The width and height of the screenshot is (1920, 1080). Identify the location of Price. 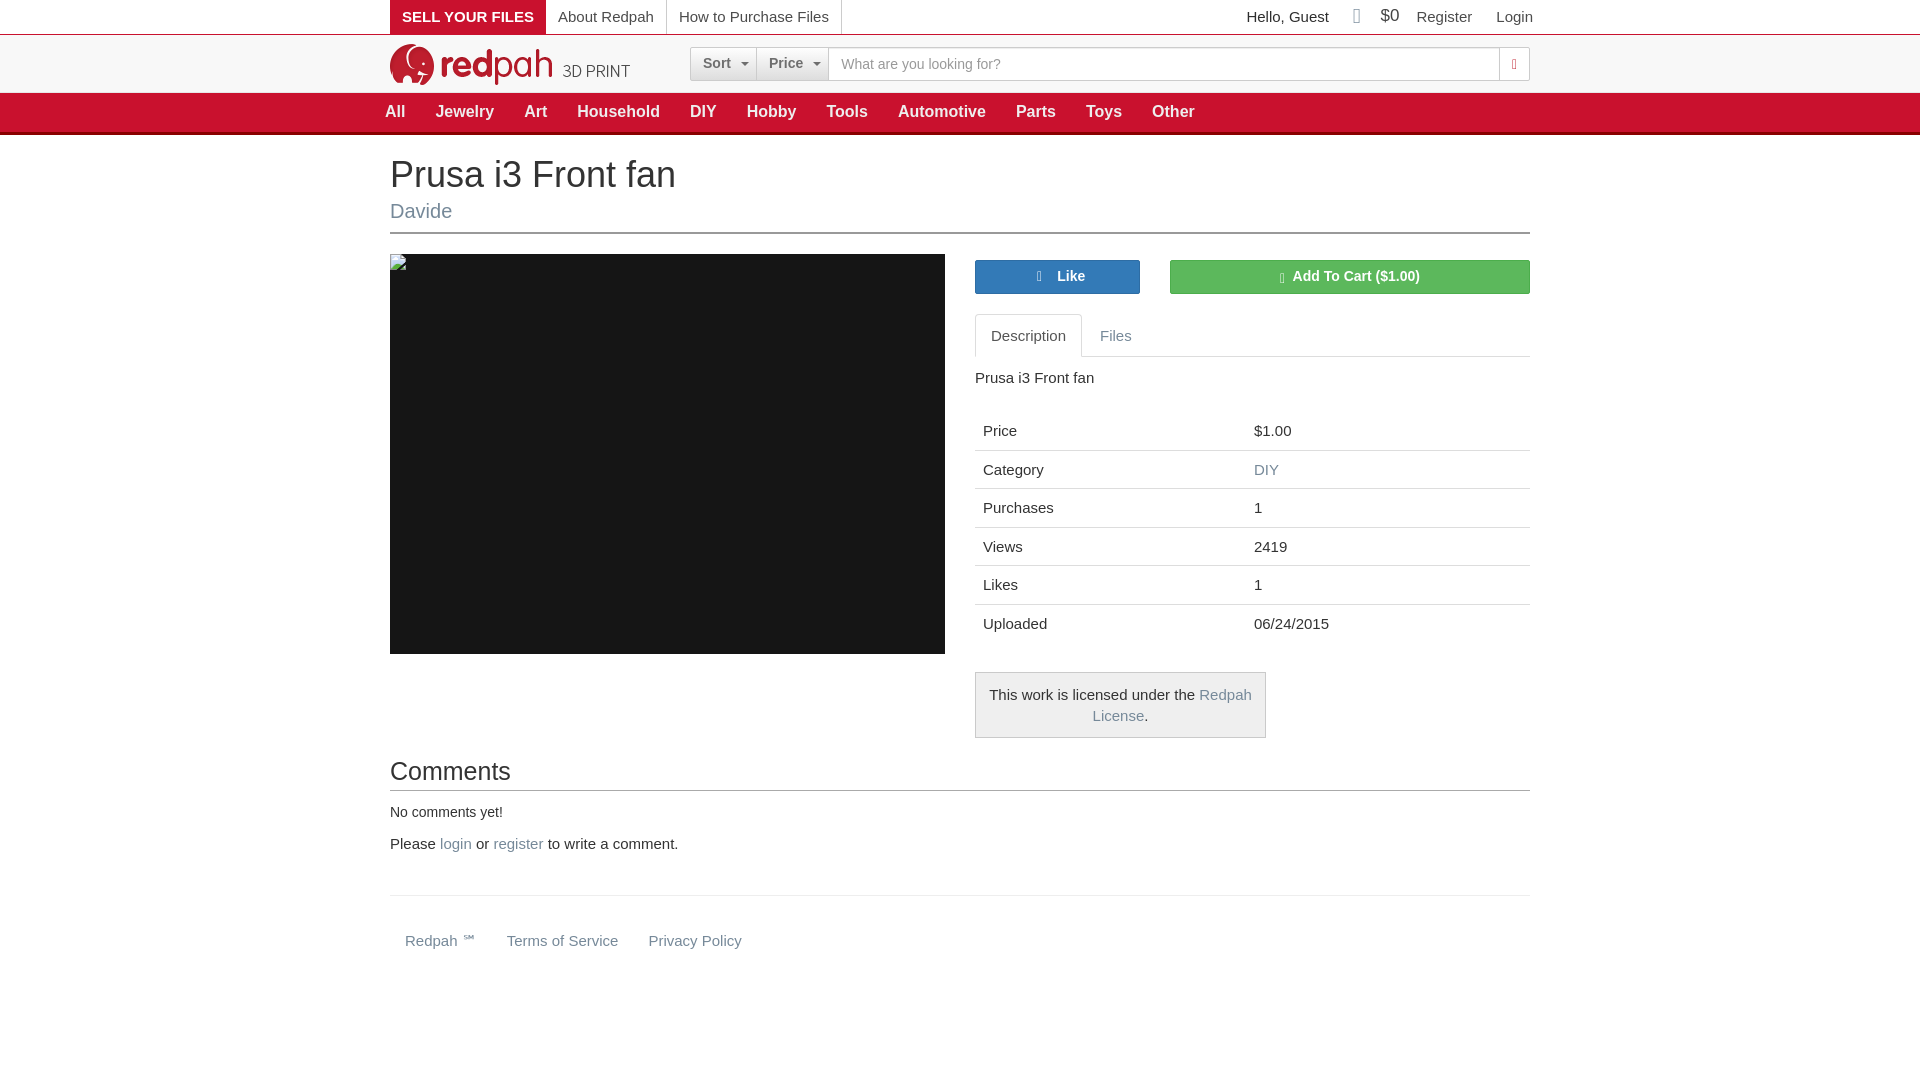
(792, 64).